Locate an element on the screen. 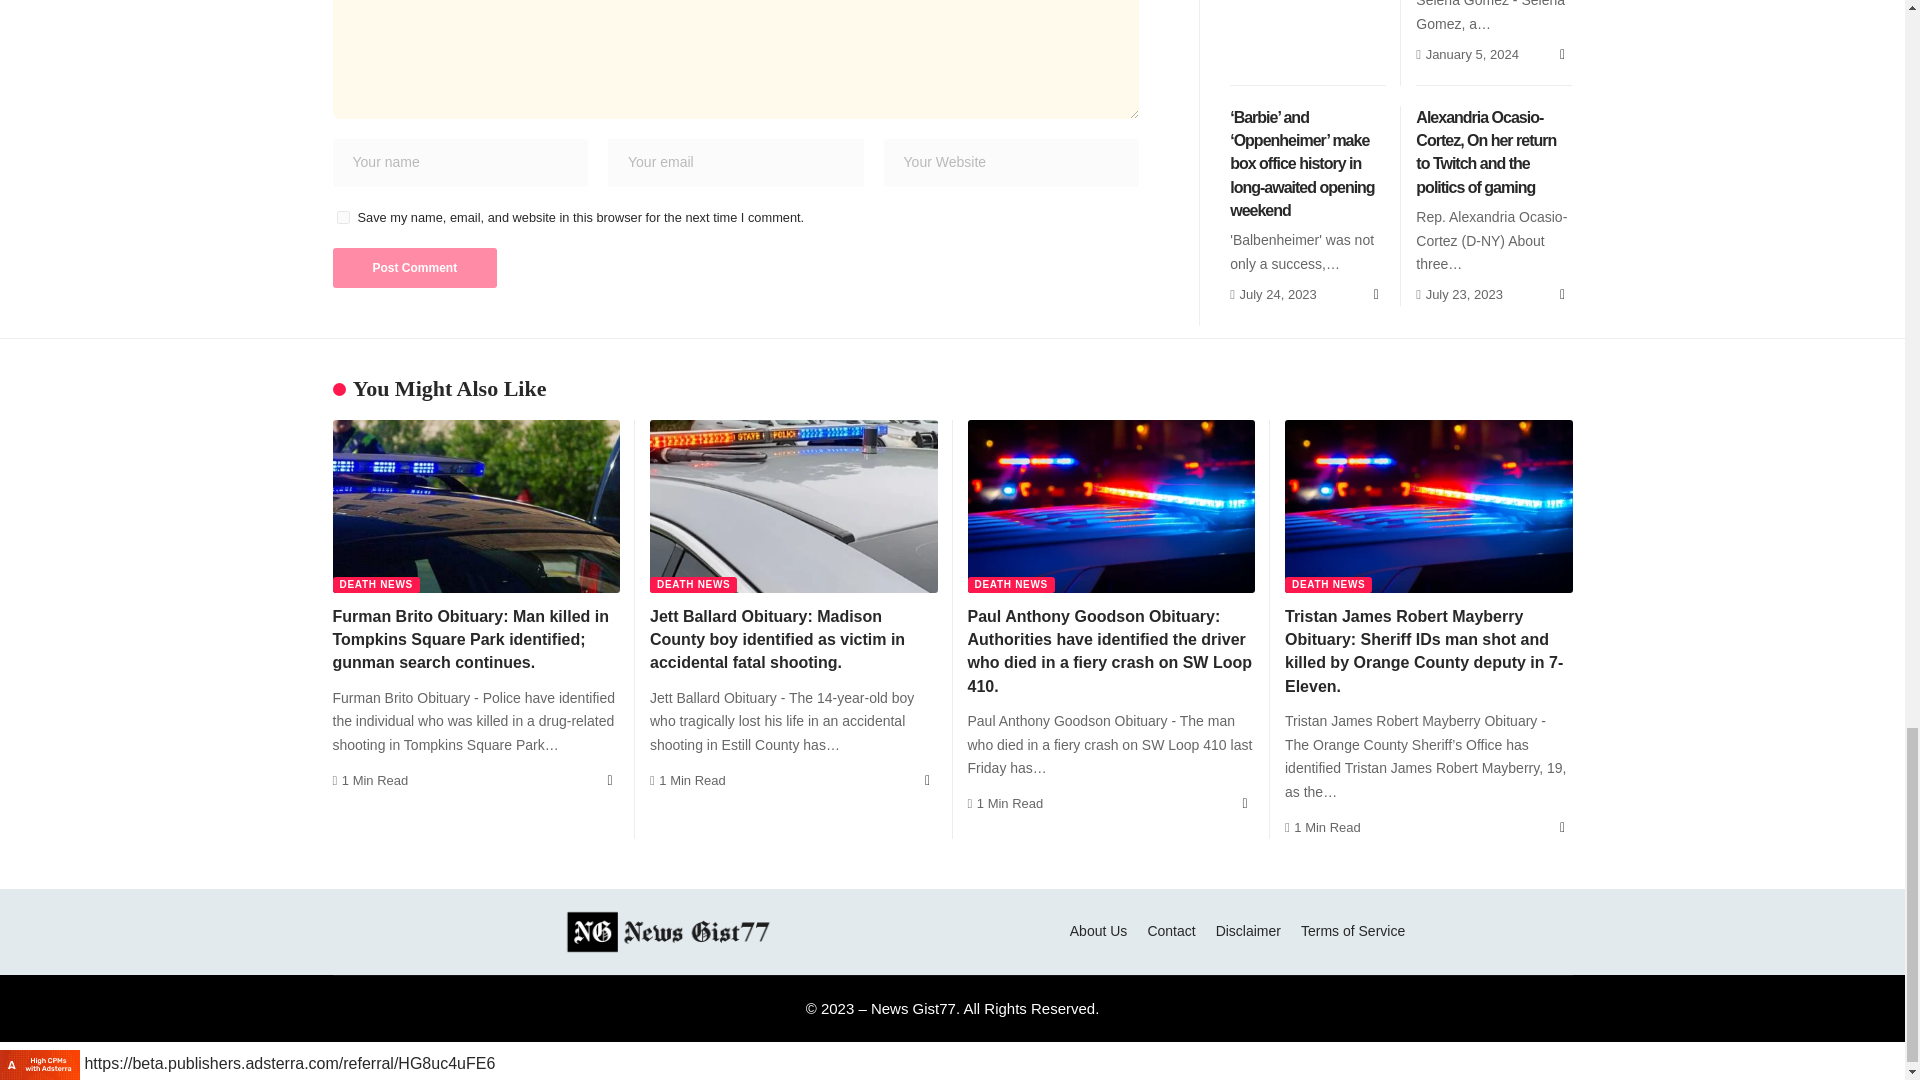 The width and height of the screenshot is (1920, 1080). Post Comment is located at coordinates (414, 268).